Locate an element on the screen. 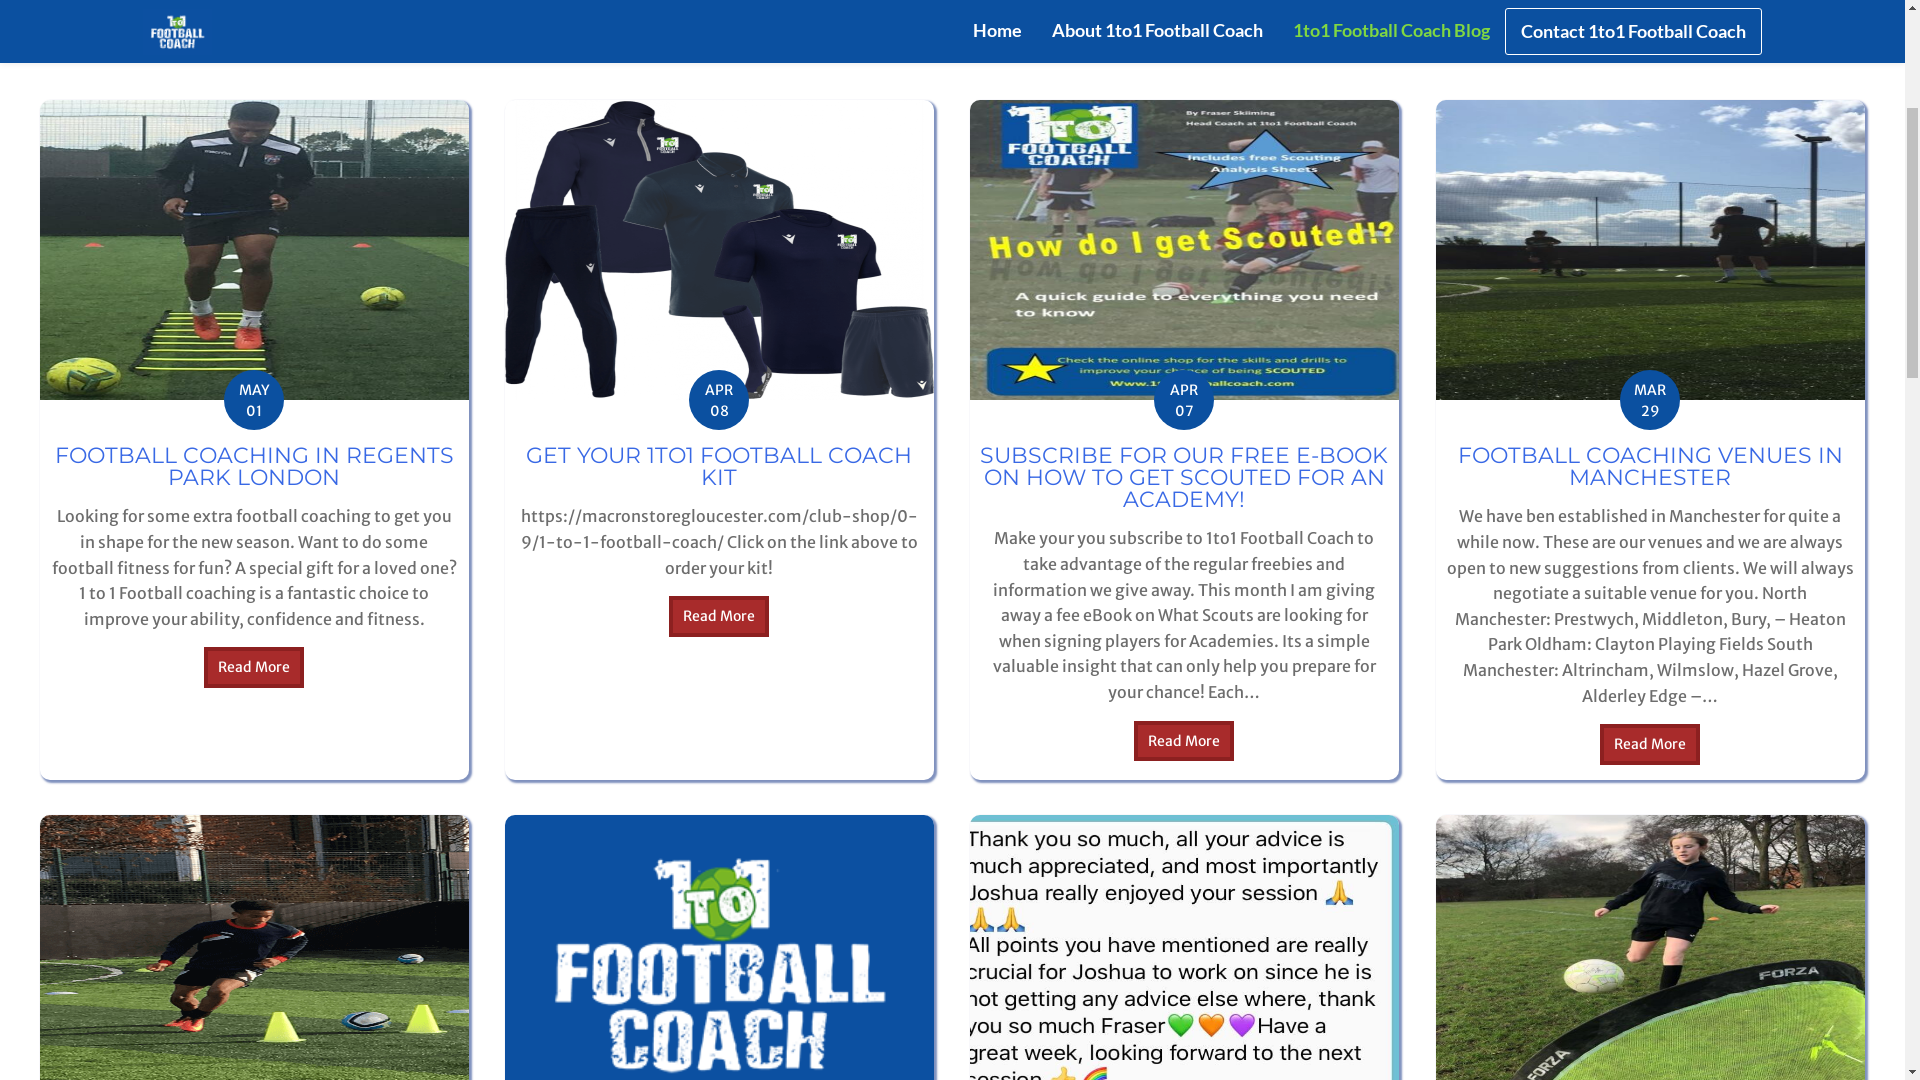 This screenshot has height=1080, width=1920. GET YOUR 1TO1 FOOTBALL COACH KIT is located at coordinates (719, 840).